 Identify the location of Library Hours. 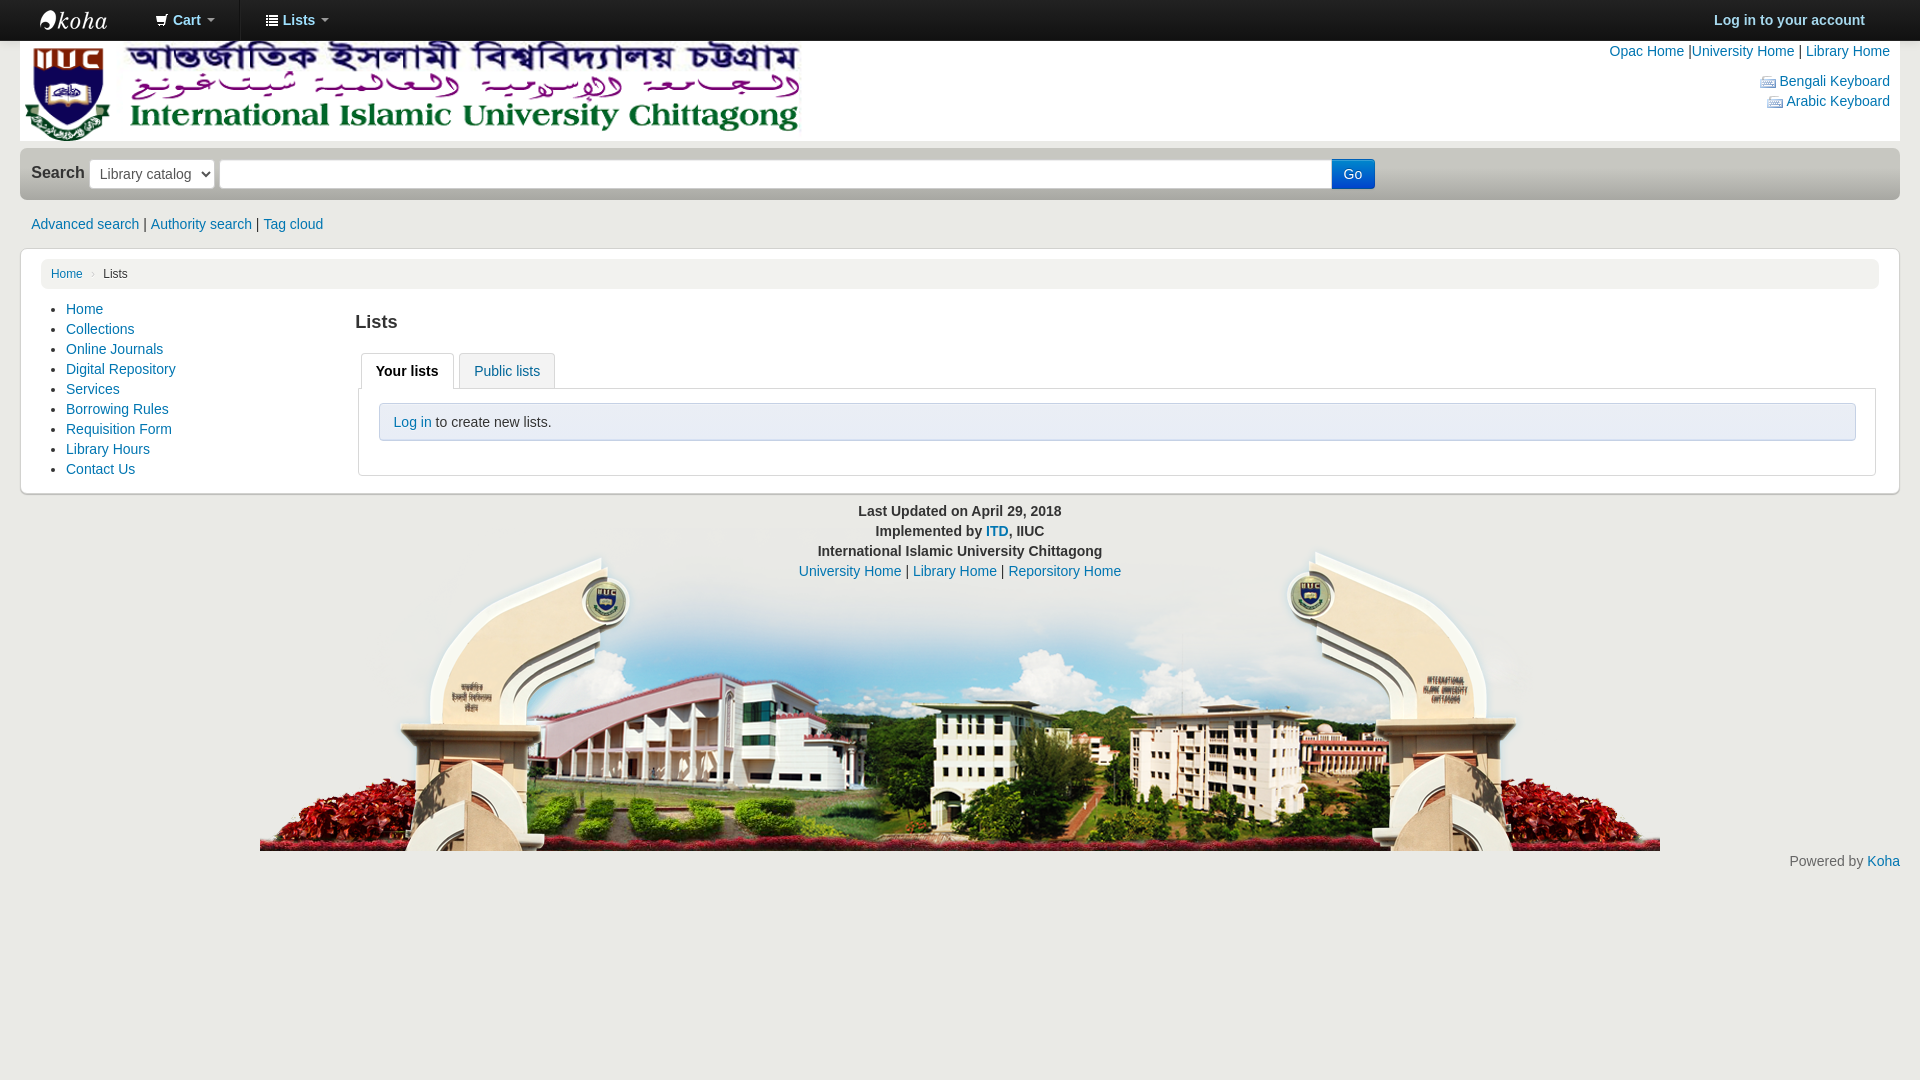
(108, 449).